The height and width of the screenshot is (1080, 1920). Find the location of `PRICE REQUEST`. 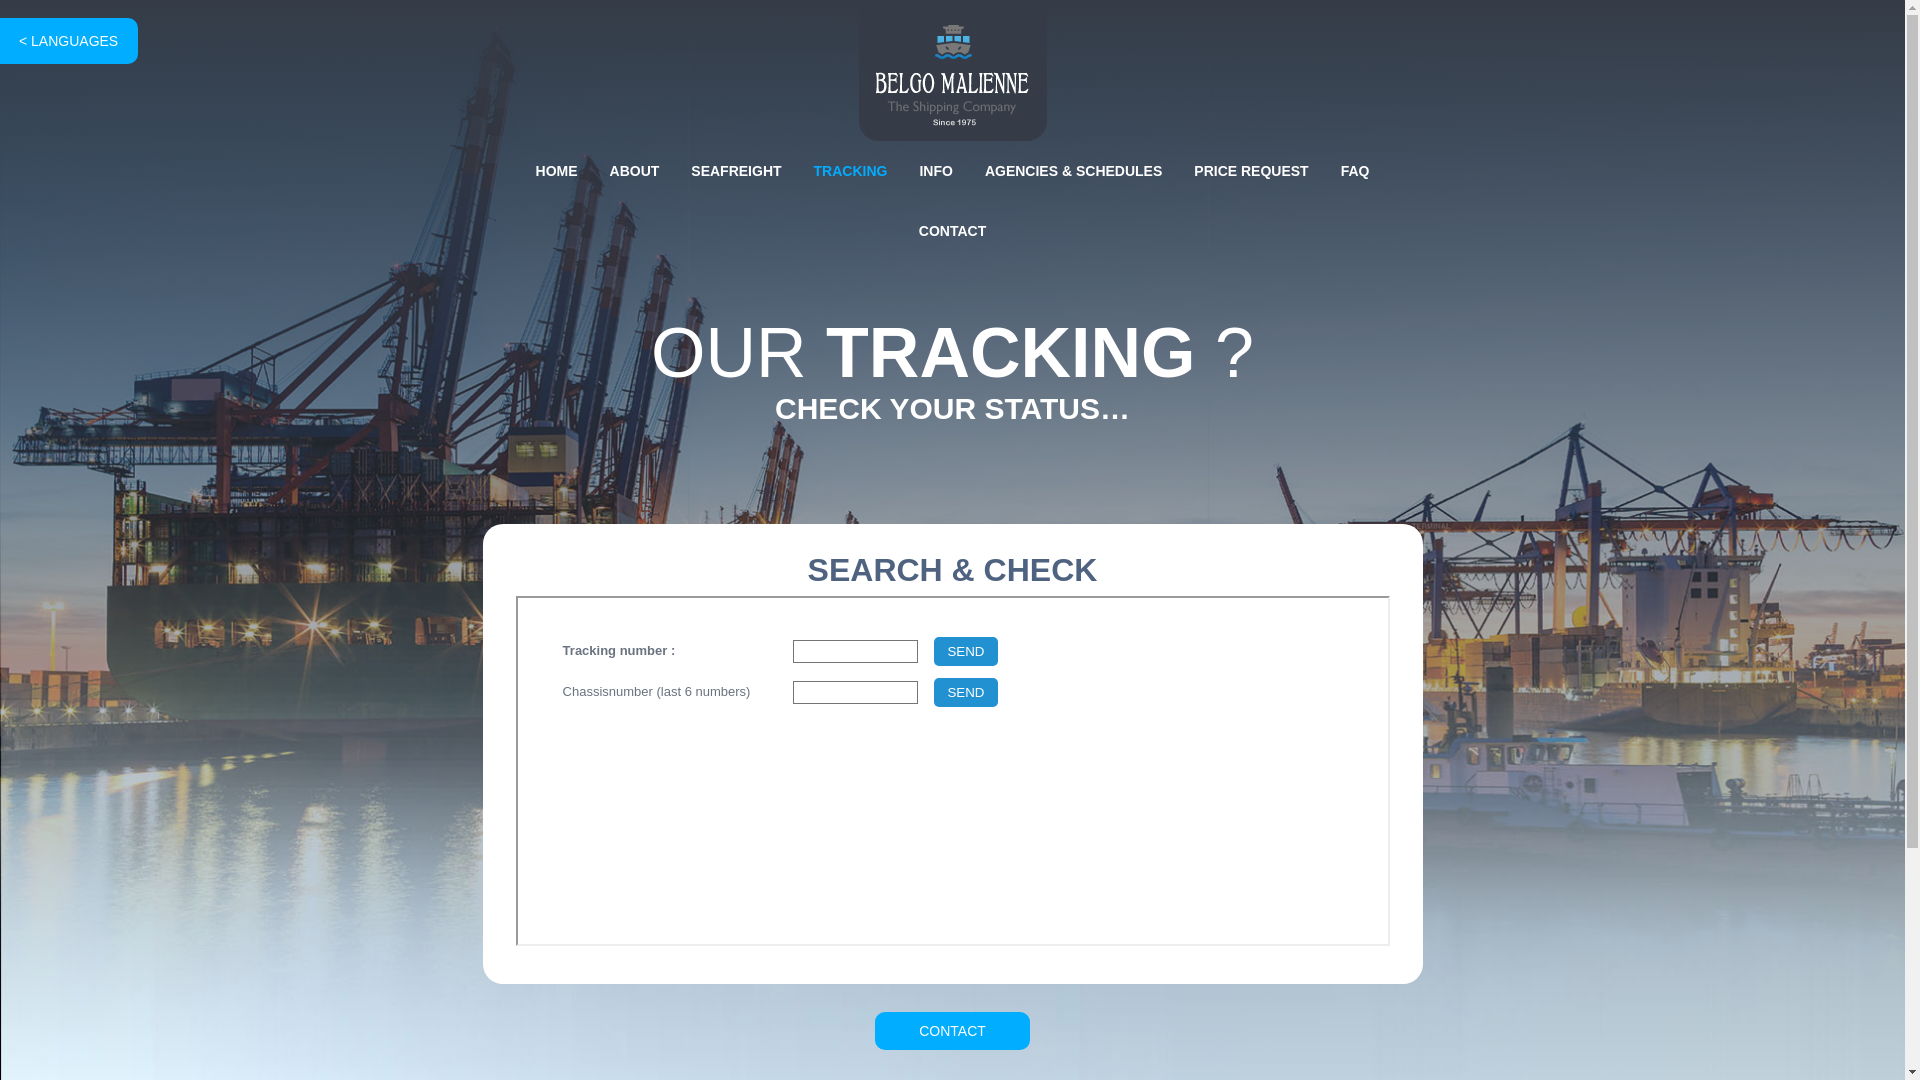

PRICE REQUEST is located at coordinates (1251, 171).